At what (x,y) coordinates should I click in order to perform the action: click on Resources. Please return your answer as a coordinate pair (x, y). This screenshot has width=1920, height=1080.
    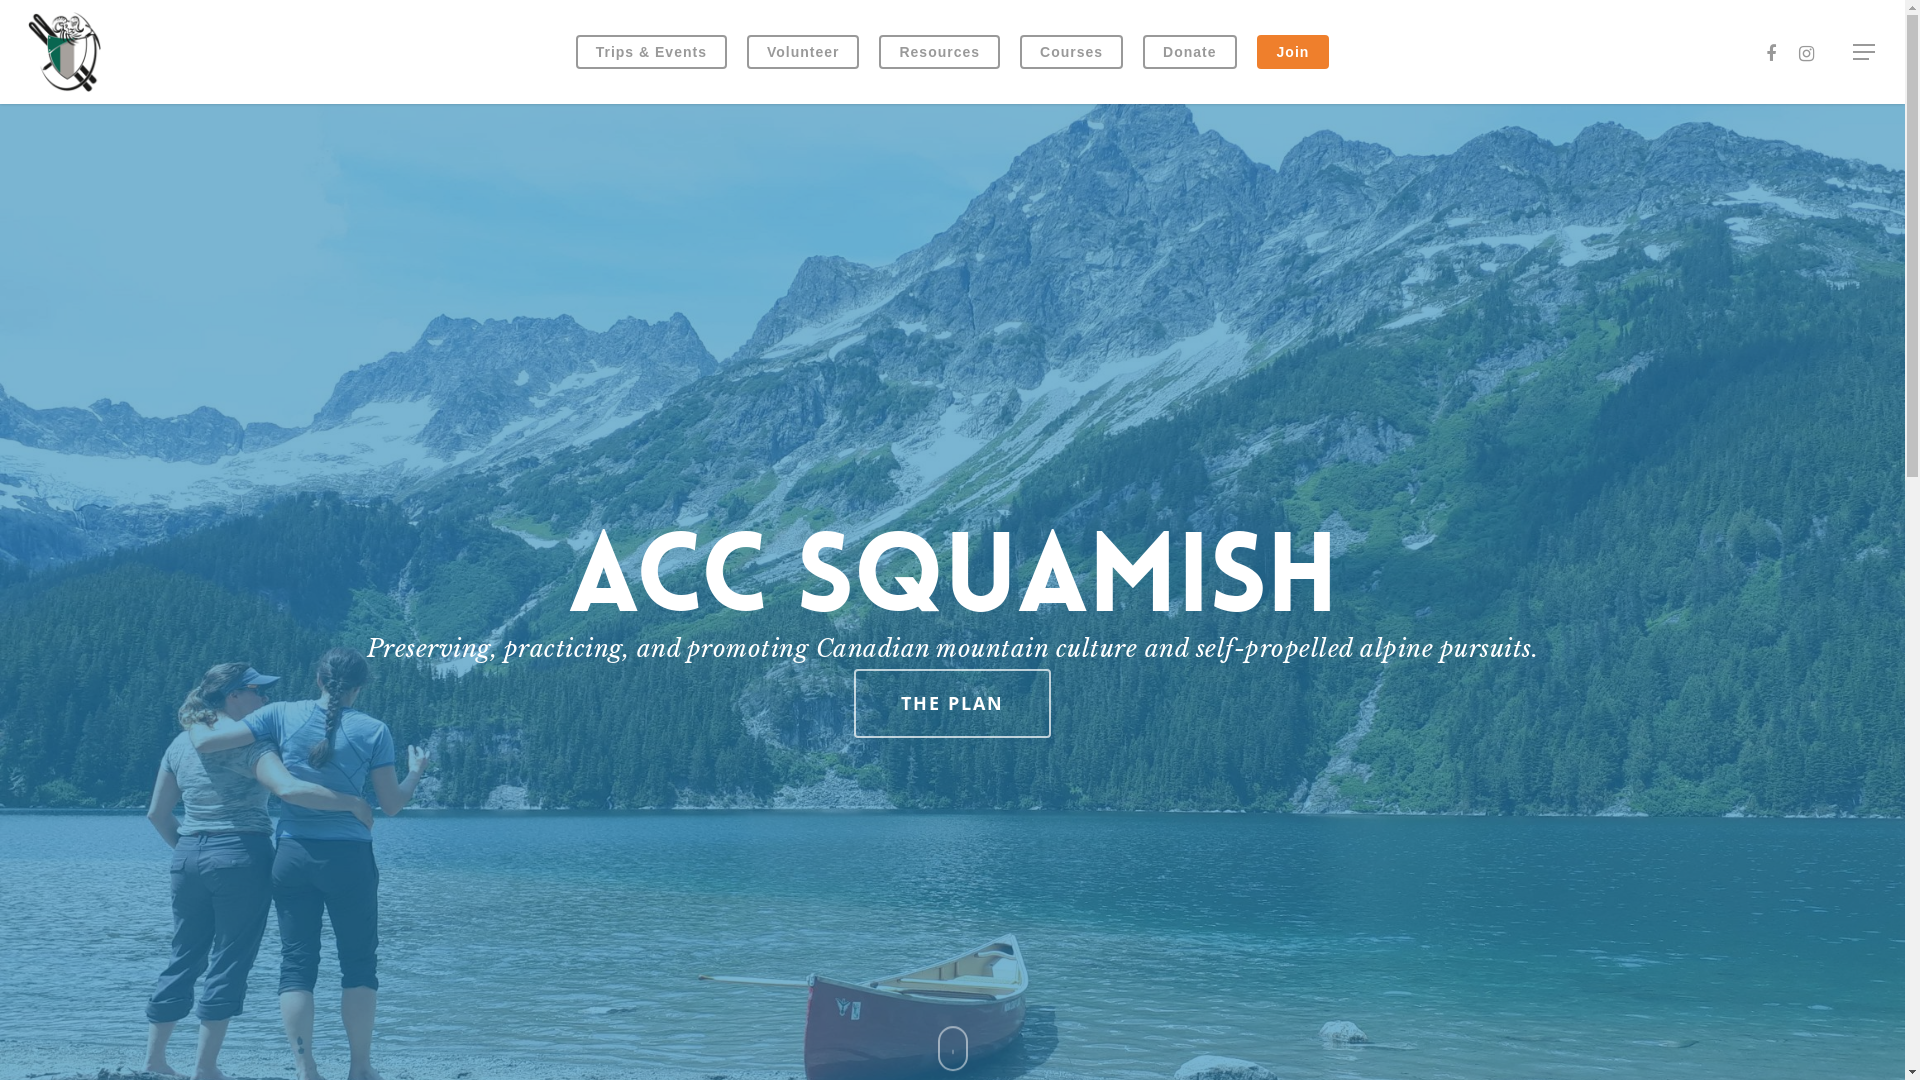
    Looking at the image, I should click on (940, 52).